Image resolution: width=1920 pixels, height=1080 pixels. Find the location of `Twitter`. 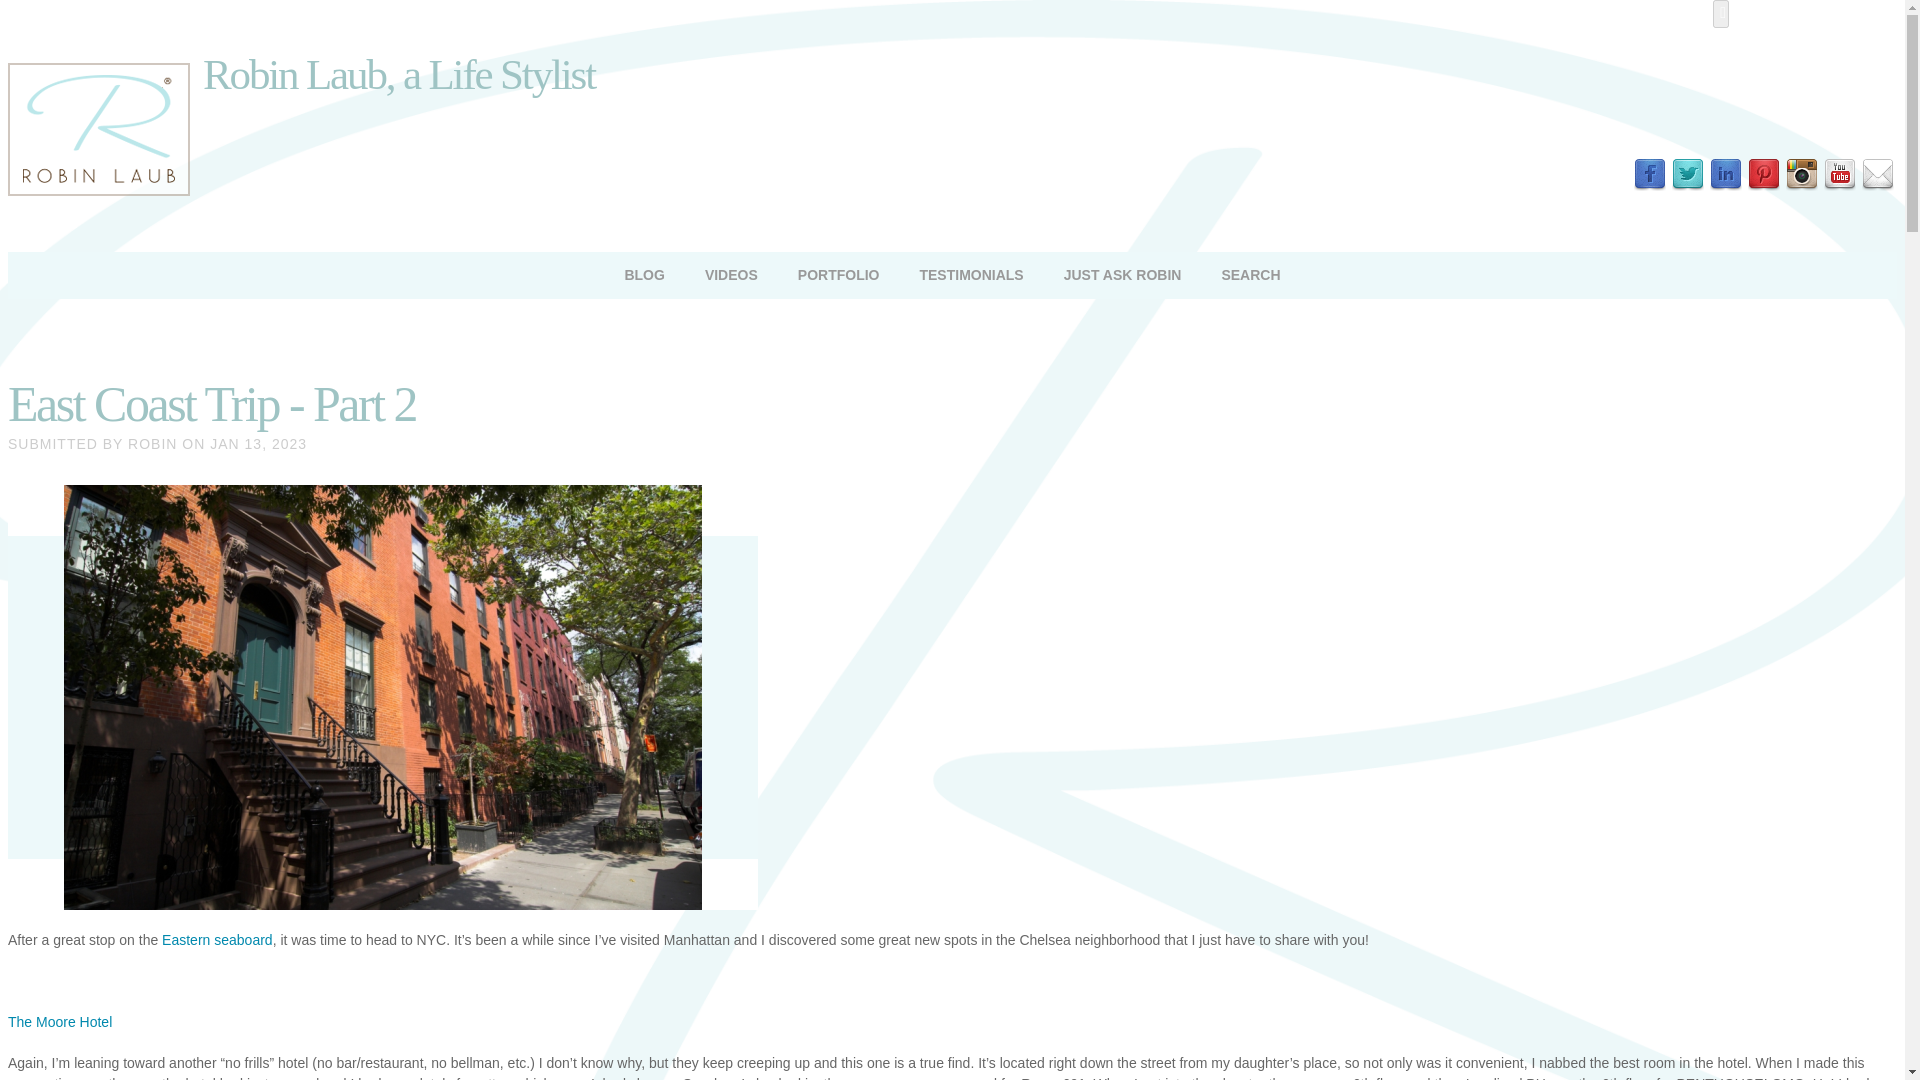

Twitter is located at coordinates (1688, 174).